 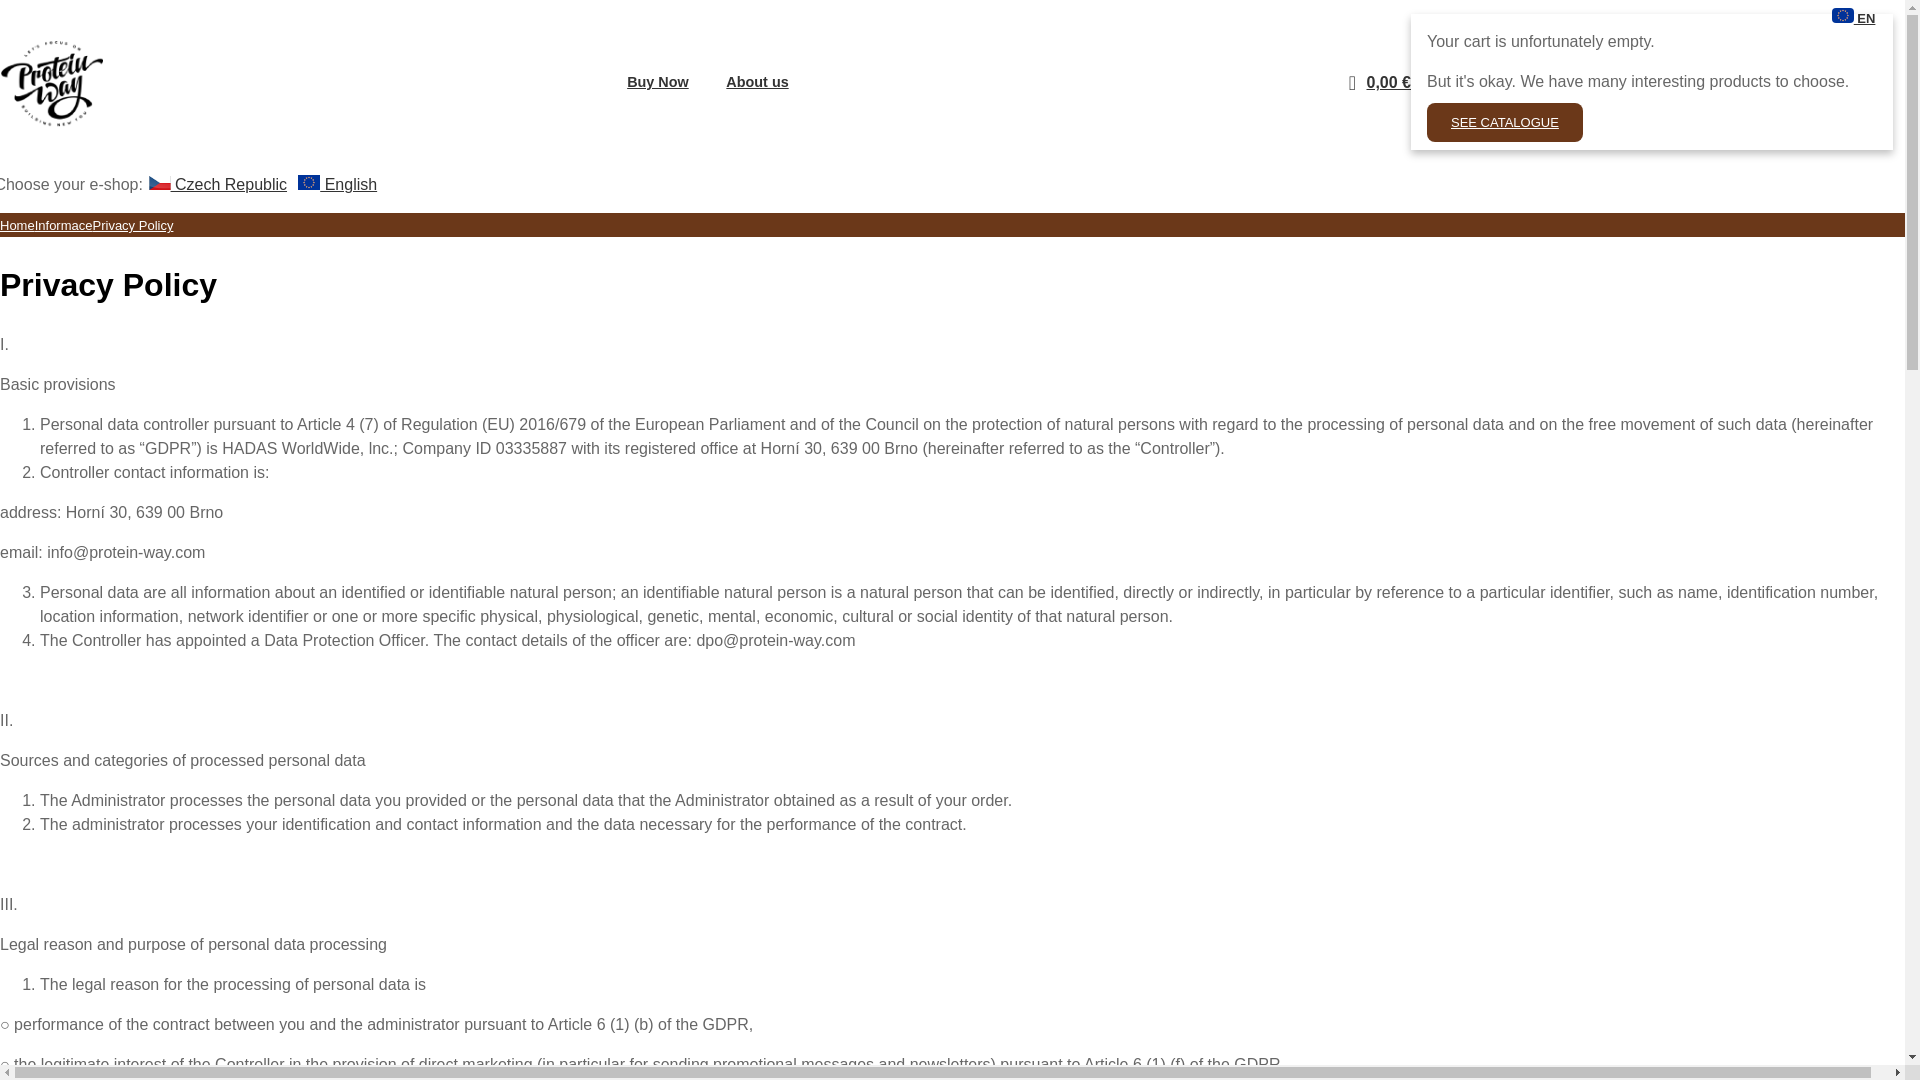 What do you see at coordinates (132, 226) in the screenshot?
I see `Privacy Policy` at bounding box center [132, 226].